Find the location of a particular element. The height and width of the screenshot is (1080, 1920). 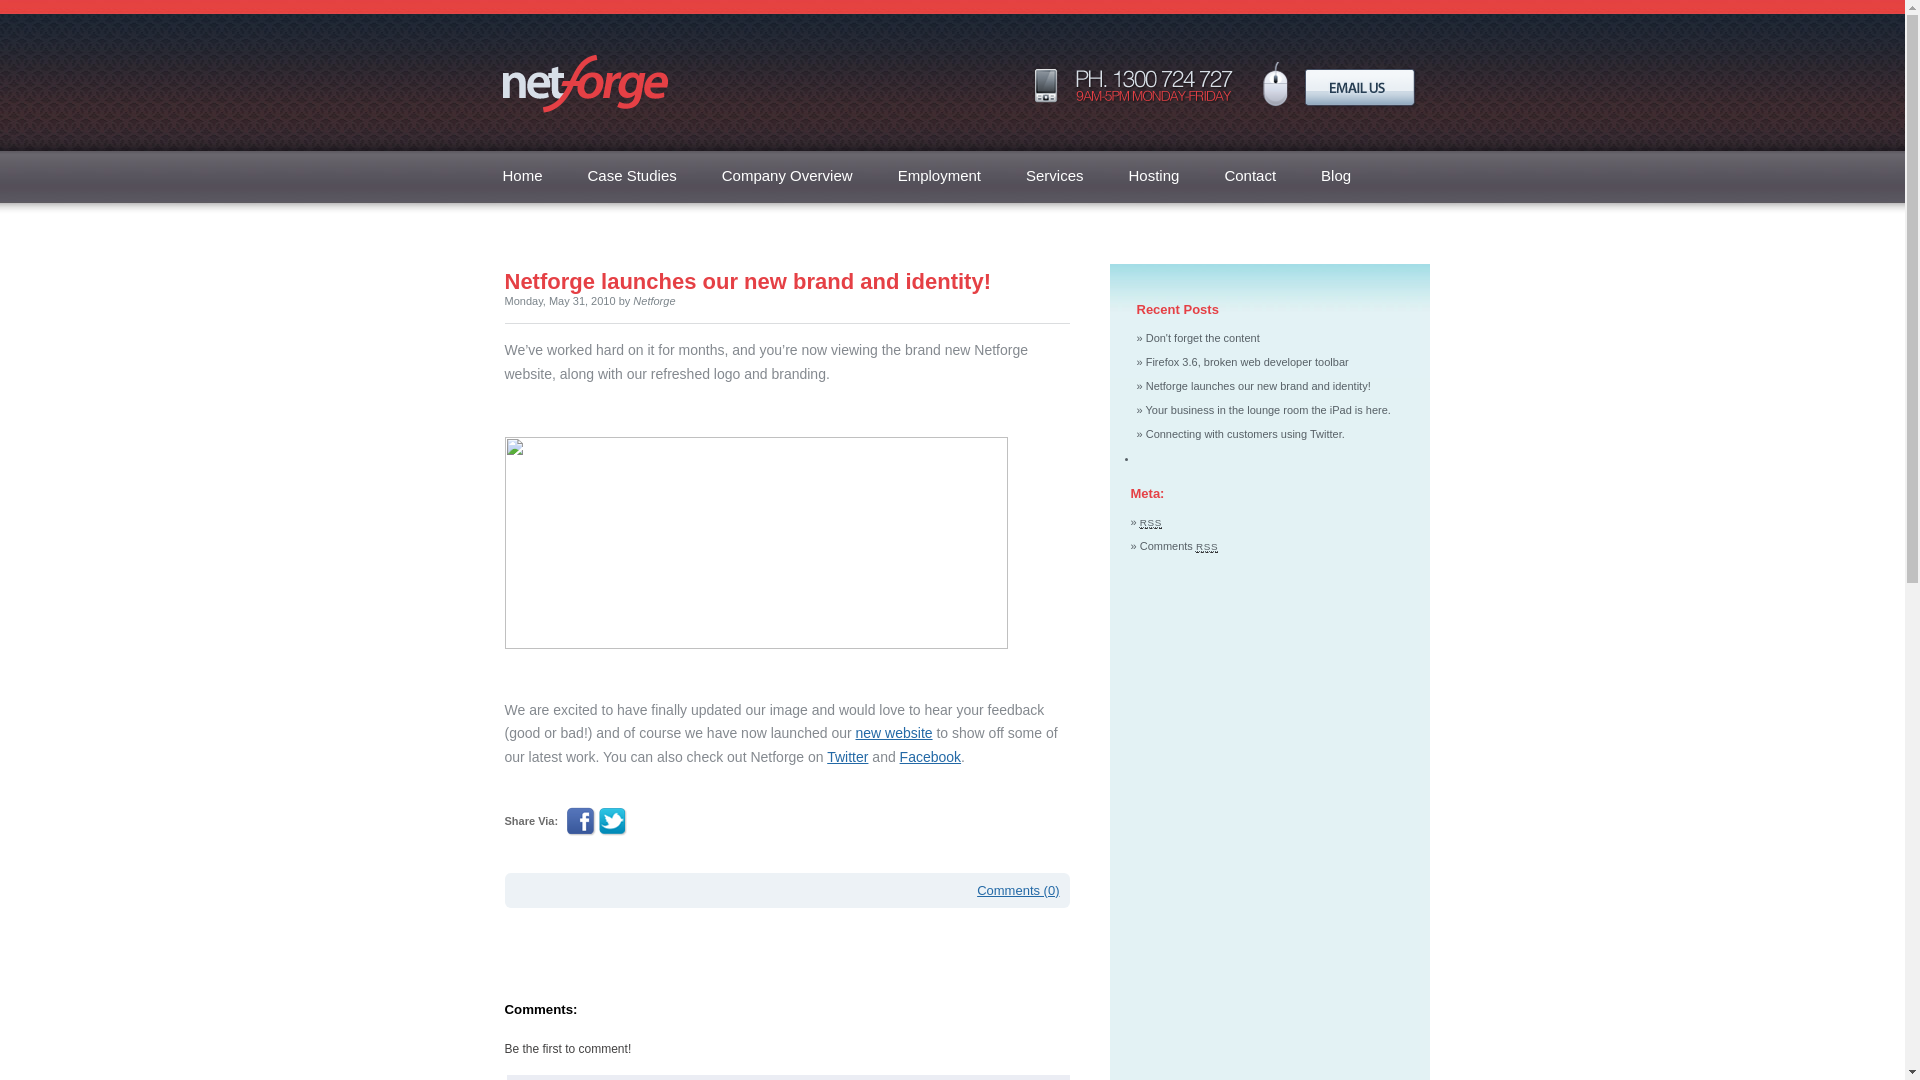

new website is located at coordinates (894, 733).